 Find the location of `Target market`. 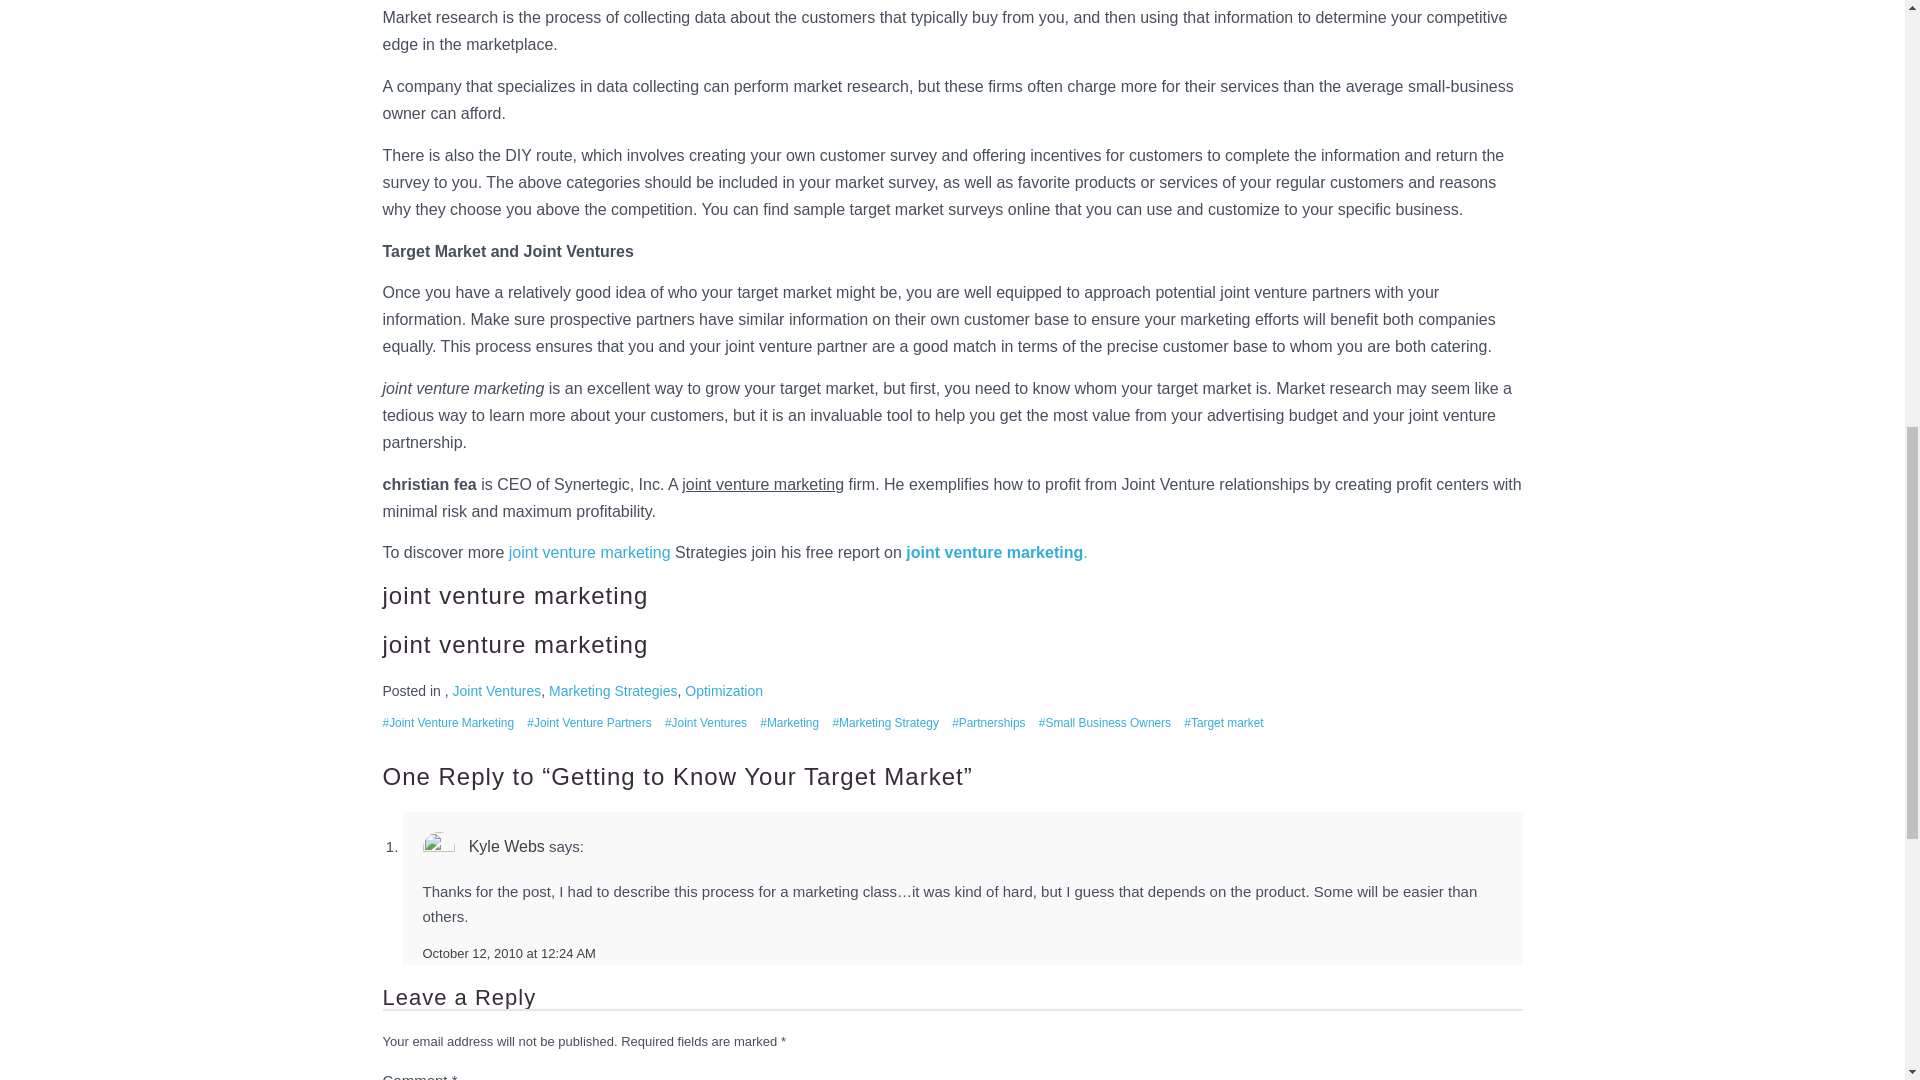

Target market is located at coordinates (1224, 723).